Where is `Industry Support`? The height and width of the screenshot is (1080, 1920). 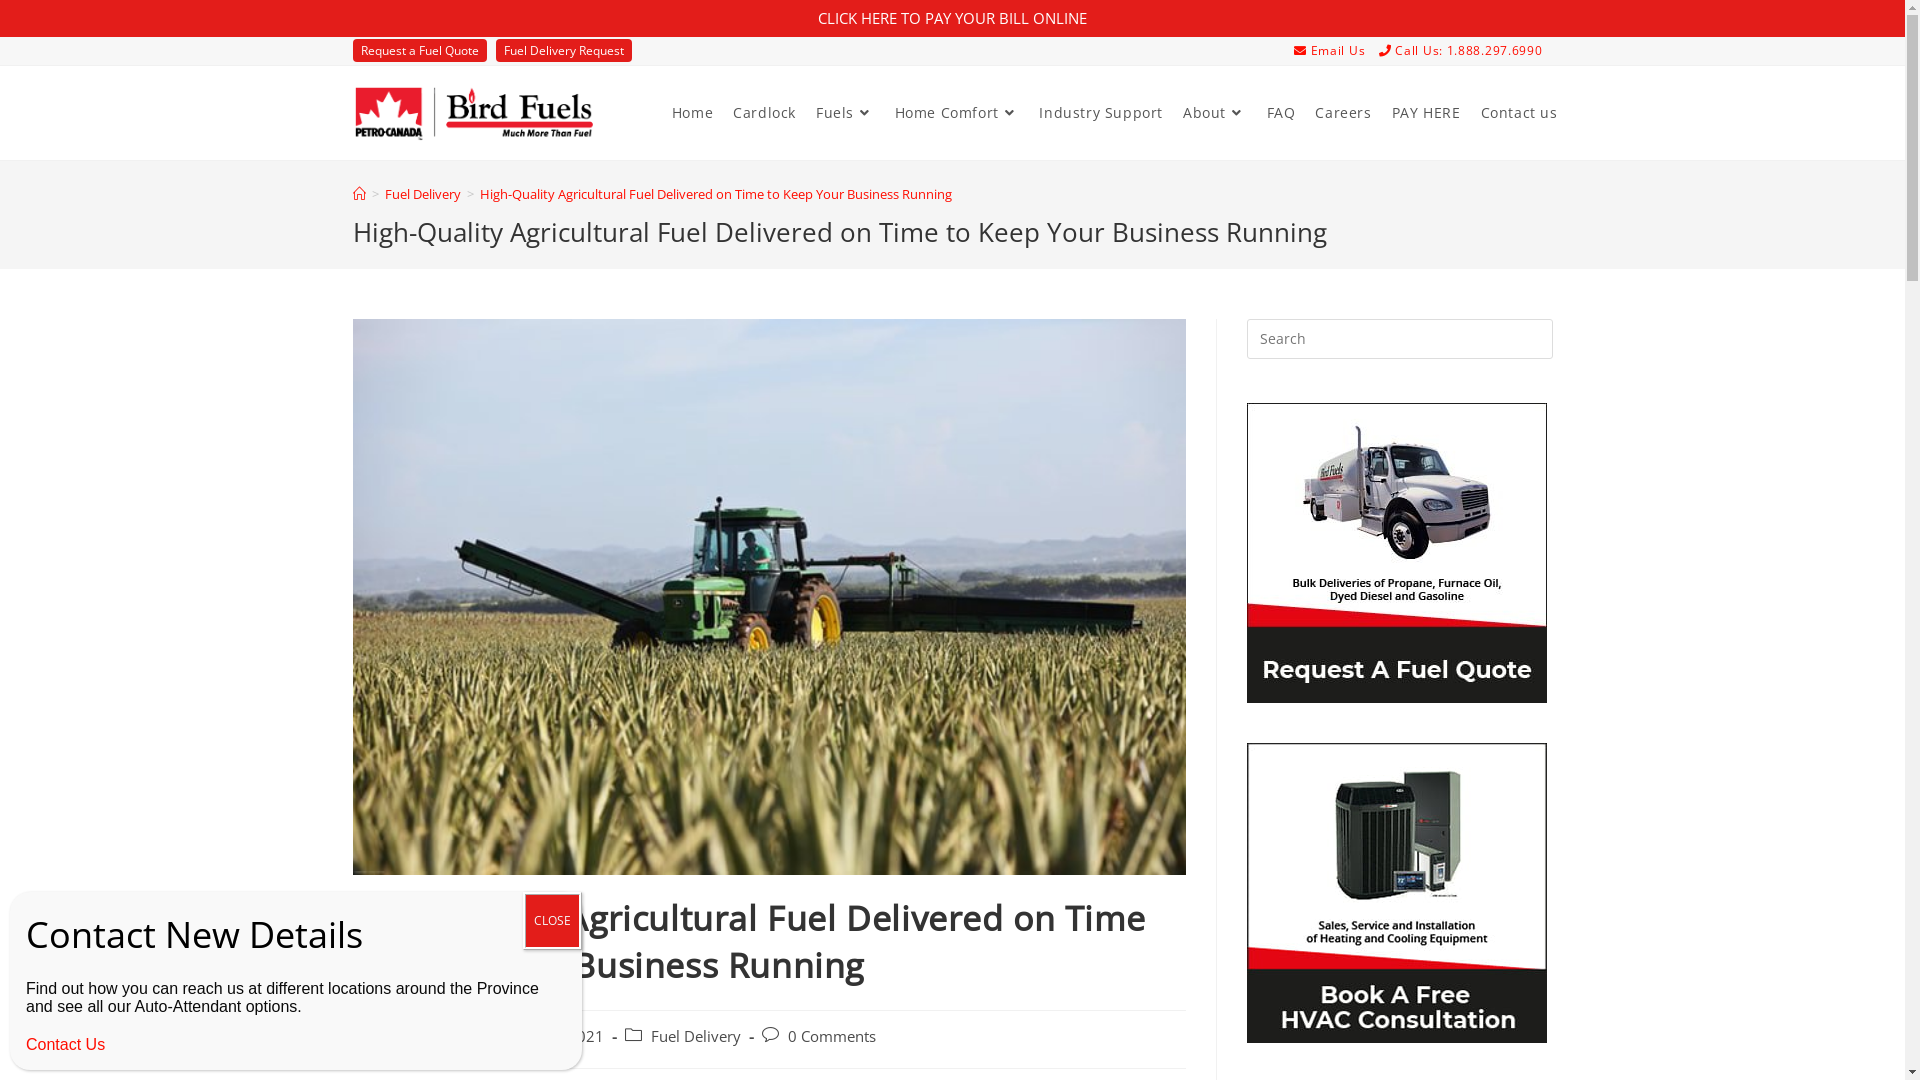 Industry Support is located at coordinates (1101, 113).